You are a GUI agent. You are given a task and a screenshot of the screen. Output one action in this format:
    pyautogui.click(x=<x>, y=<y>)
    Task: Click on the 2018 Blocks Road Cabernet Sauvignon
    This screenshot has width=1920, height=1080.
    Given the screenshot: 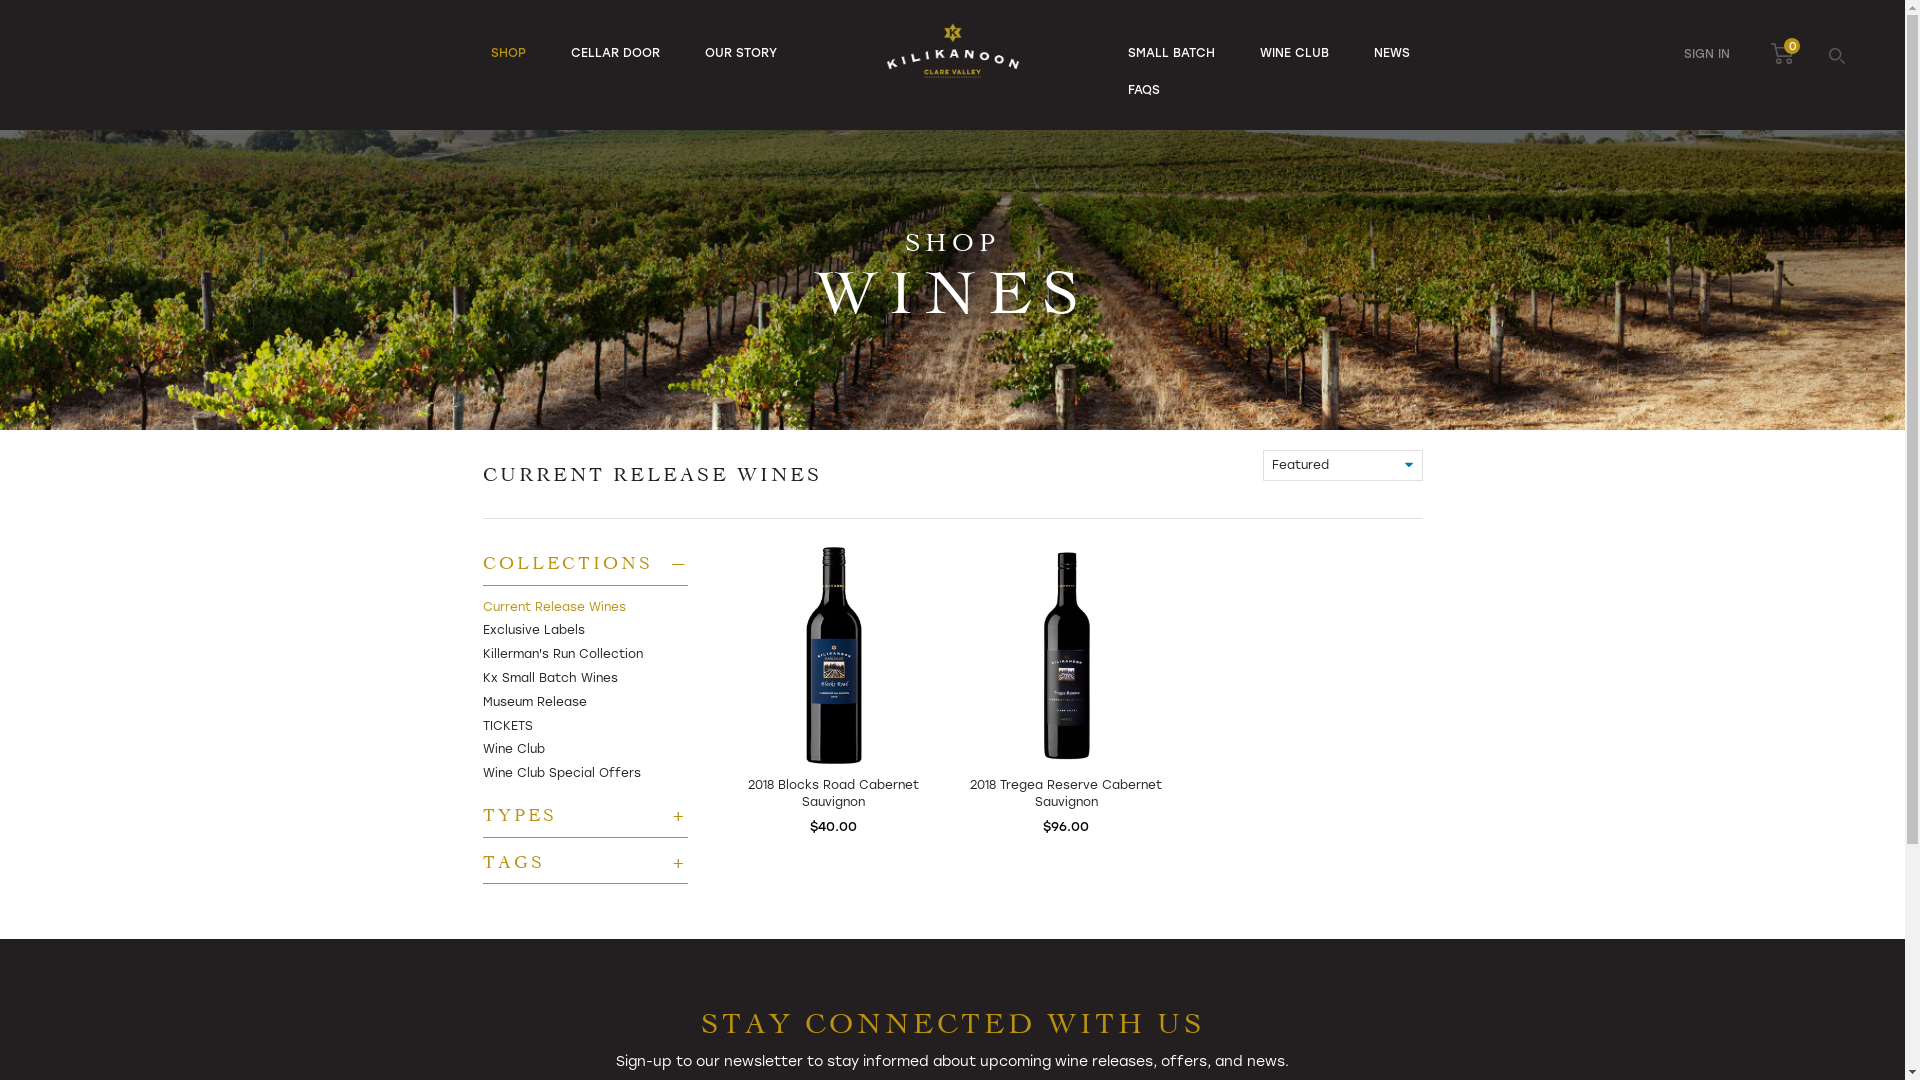 What is the action you would take?
    pyautogui.click(x=834, y=794)
    